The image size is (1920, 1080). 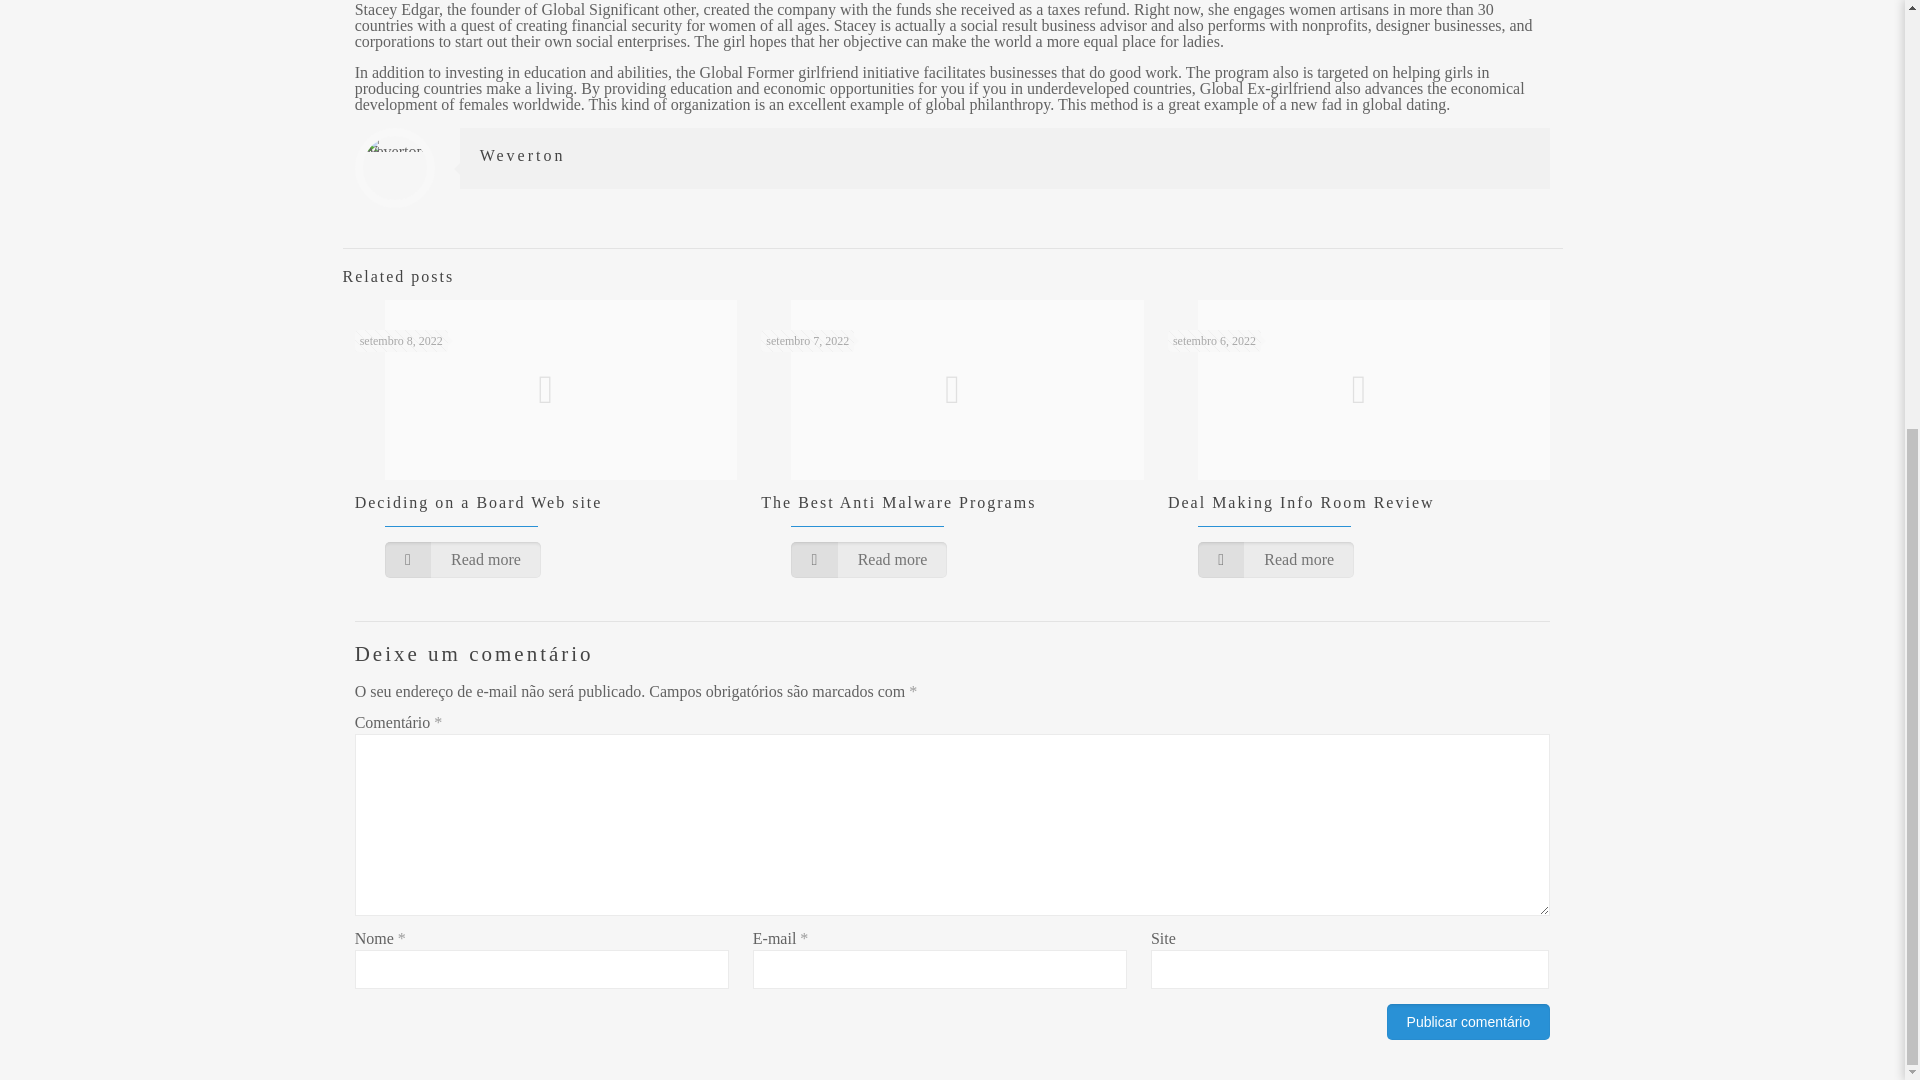 What do you see at coordinates (926, 350) in the screenshot?
I see `Facebook` at bounding box center [926, 350].